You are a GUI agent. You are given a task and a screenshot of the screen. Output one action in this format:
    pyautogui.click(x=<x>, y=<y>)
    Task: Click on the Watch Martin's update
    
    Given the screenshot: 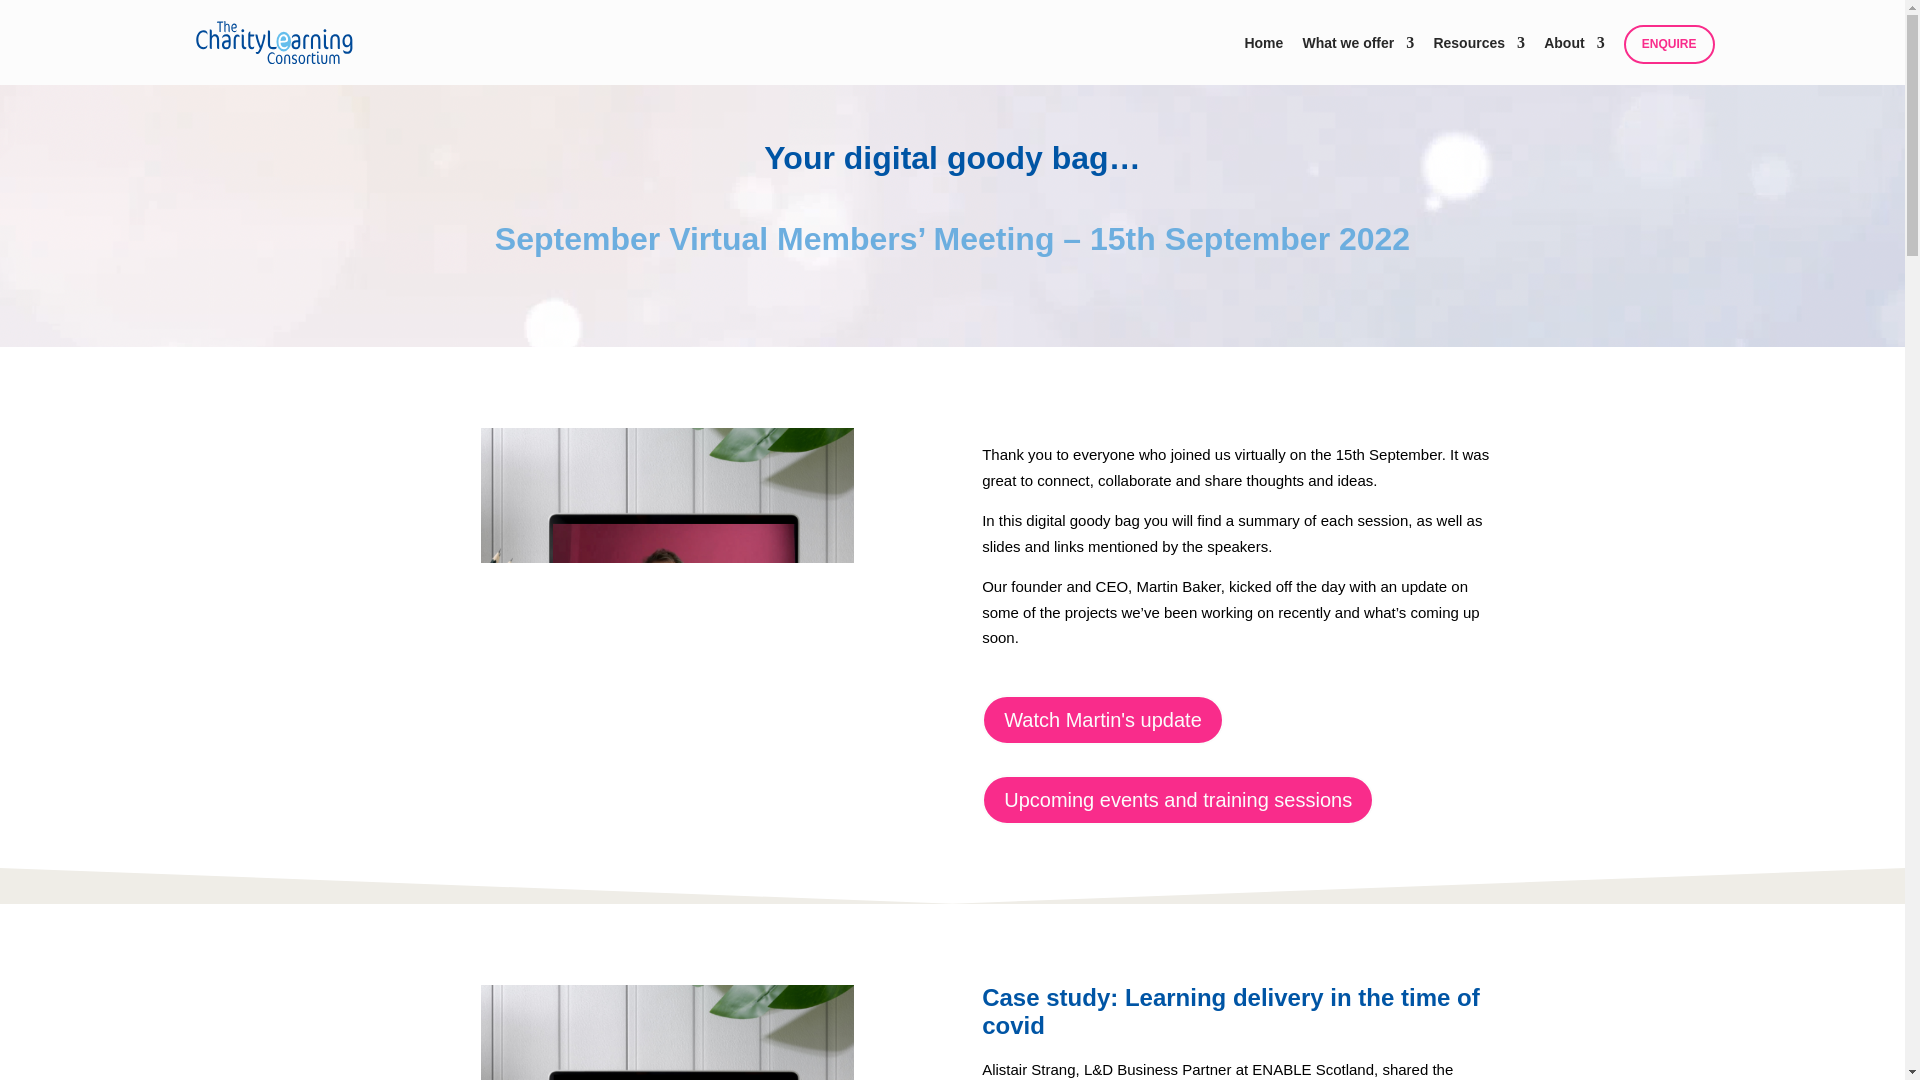 What is the action you would take?
    pyautogui.click(x=1102, y=720)
    